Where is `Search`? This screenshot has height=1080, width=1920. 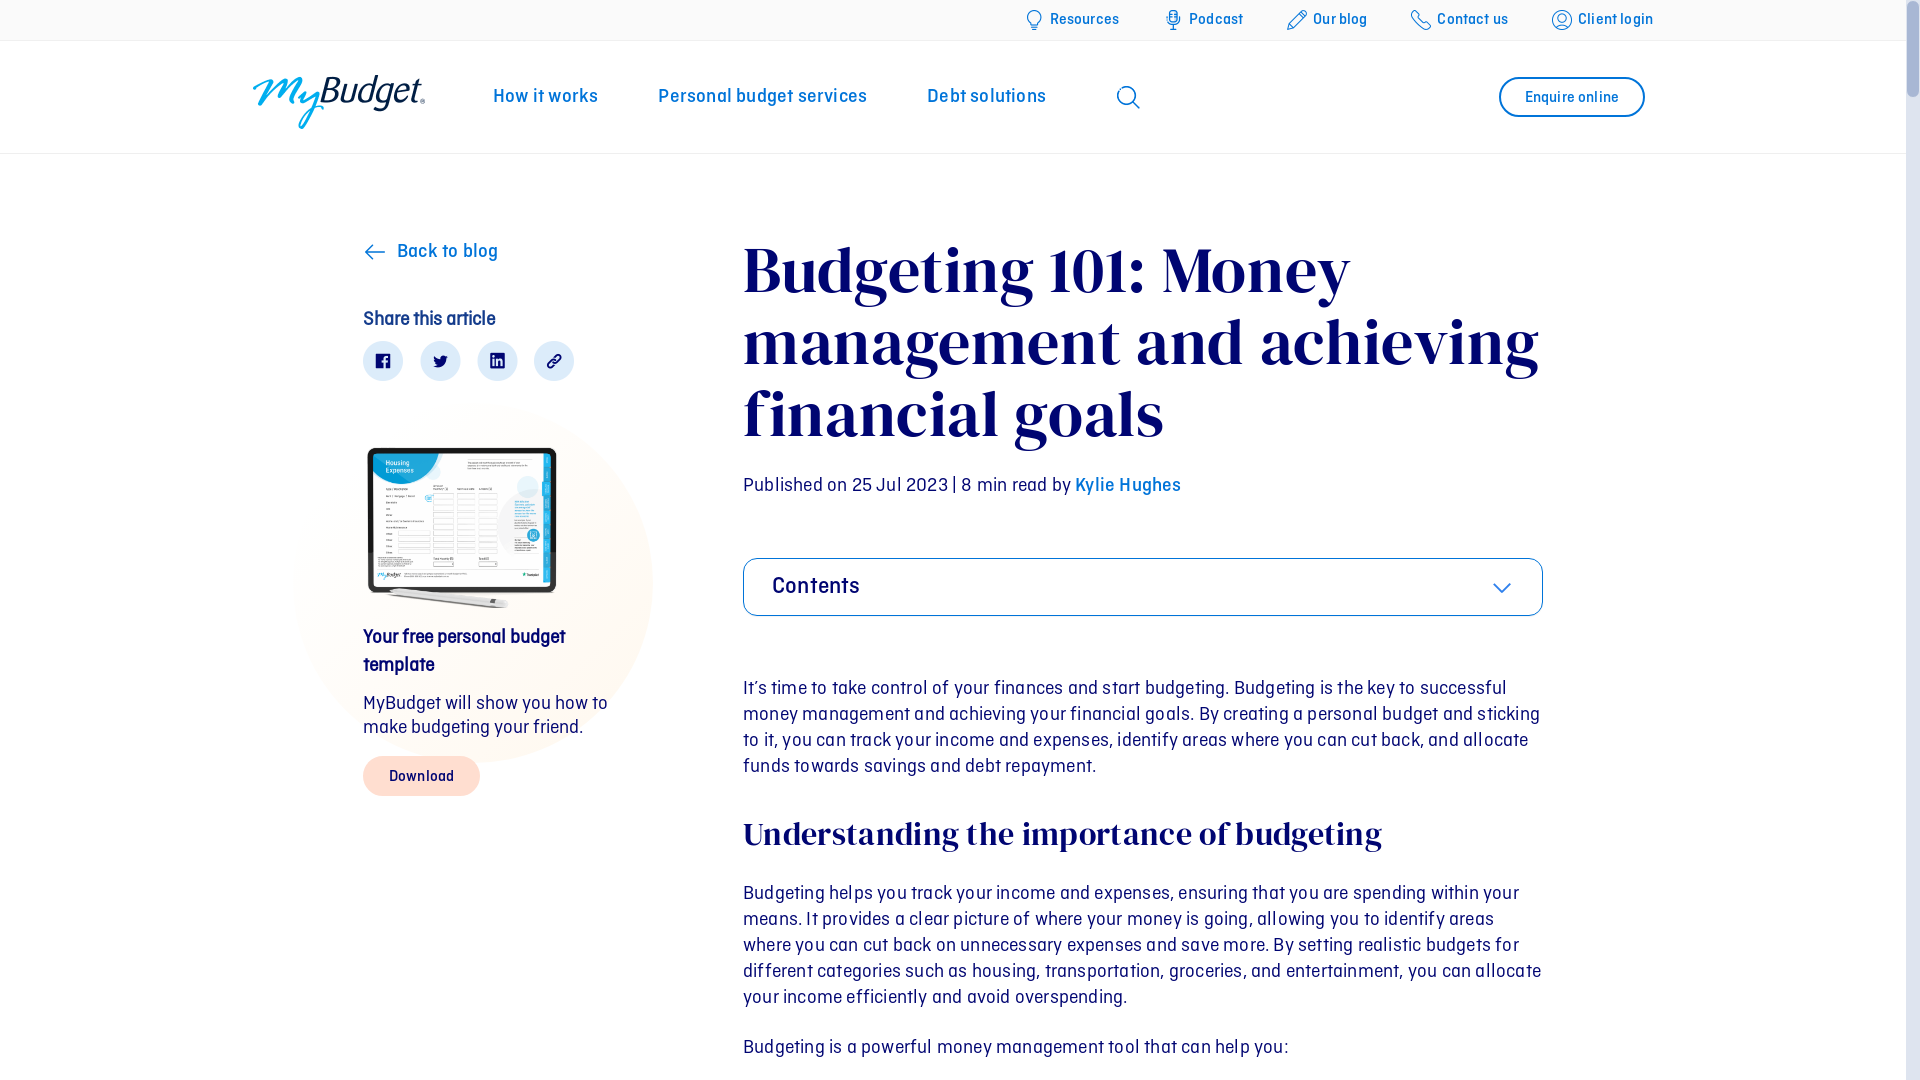 Search is located at coordinates (1573, 205).